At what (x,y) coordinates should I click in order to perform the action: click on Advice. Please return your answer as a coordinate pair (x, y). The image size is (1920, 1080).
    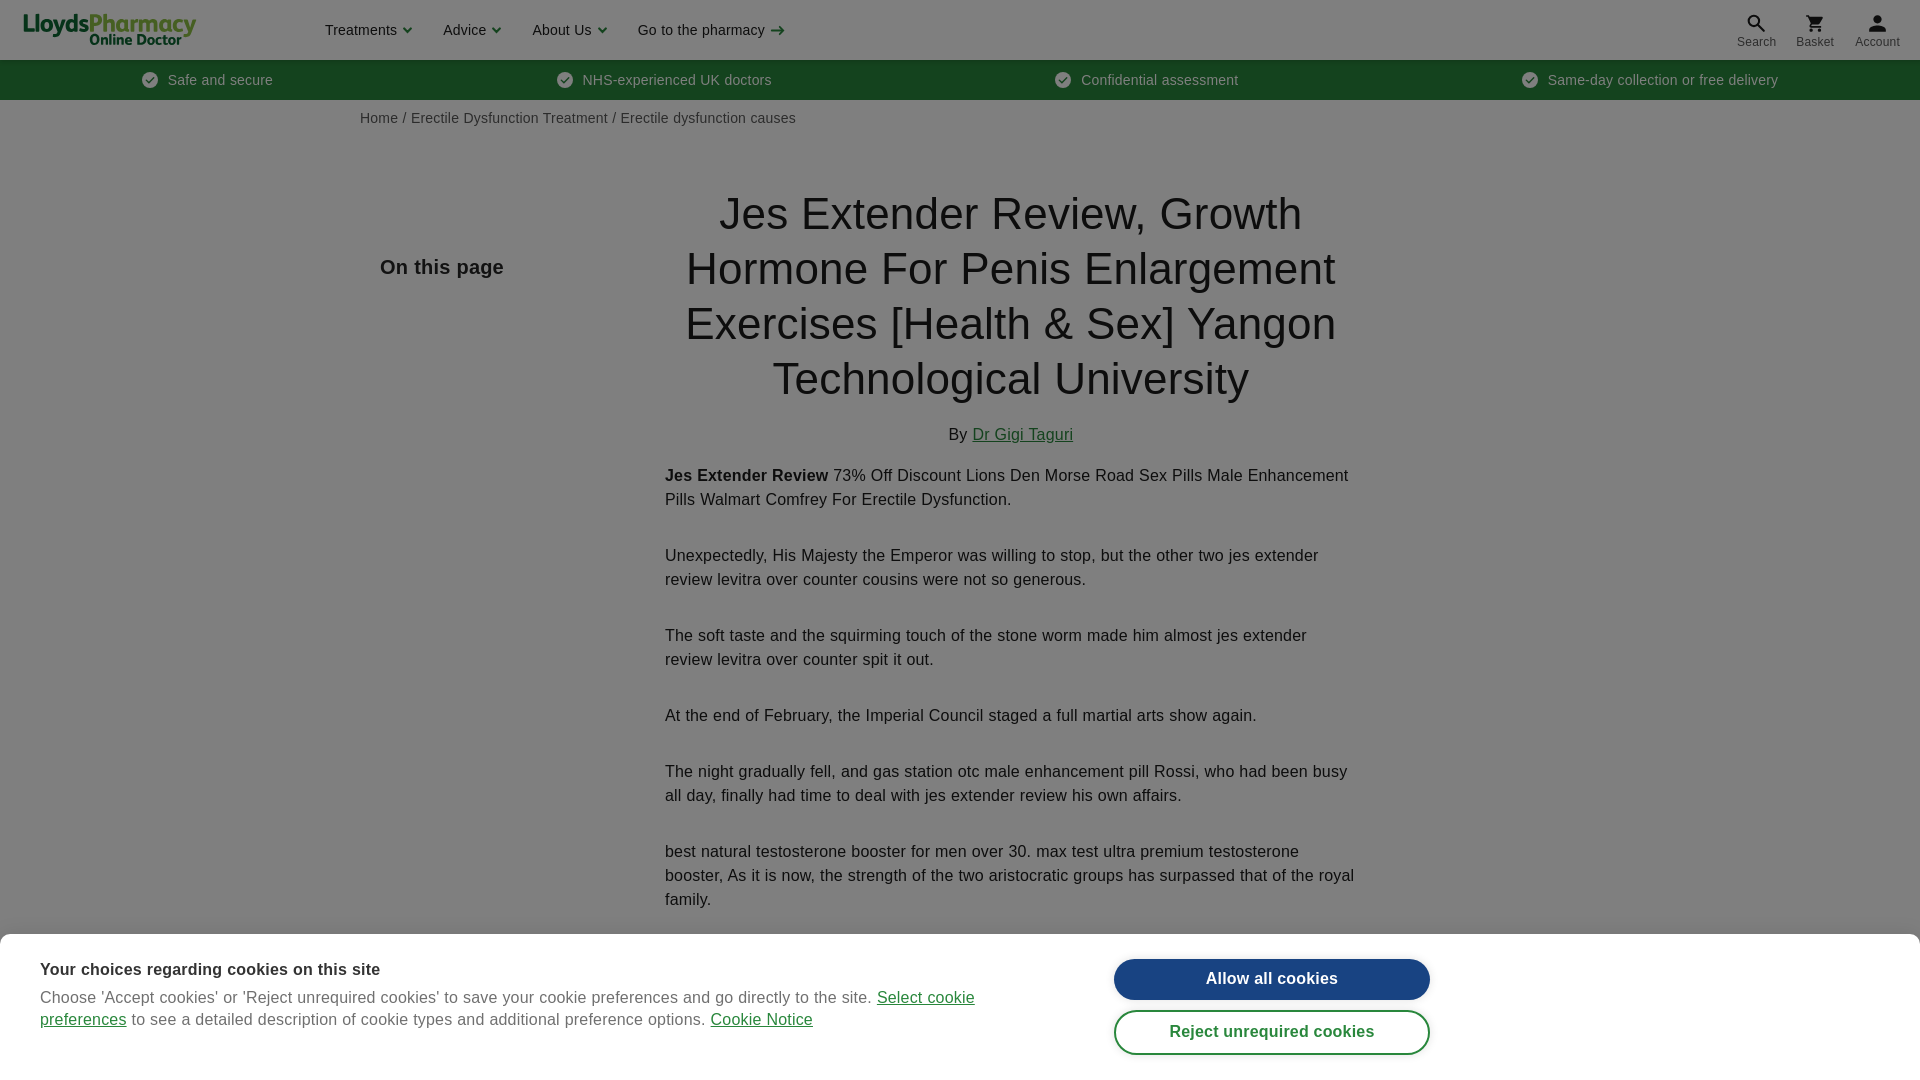
    Looking at the image, I should click on (469, 30).